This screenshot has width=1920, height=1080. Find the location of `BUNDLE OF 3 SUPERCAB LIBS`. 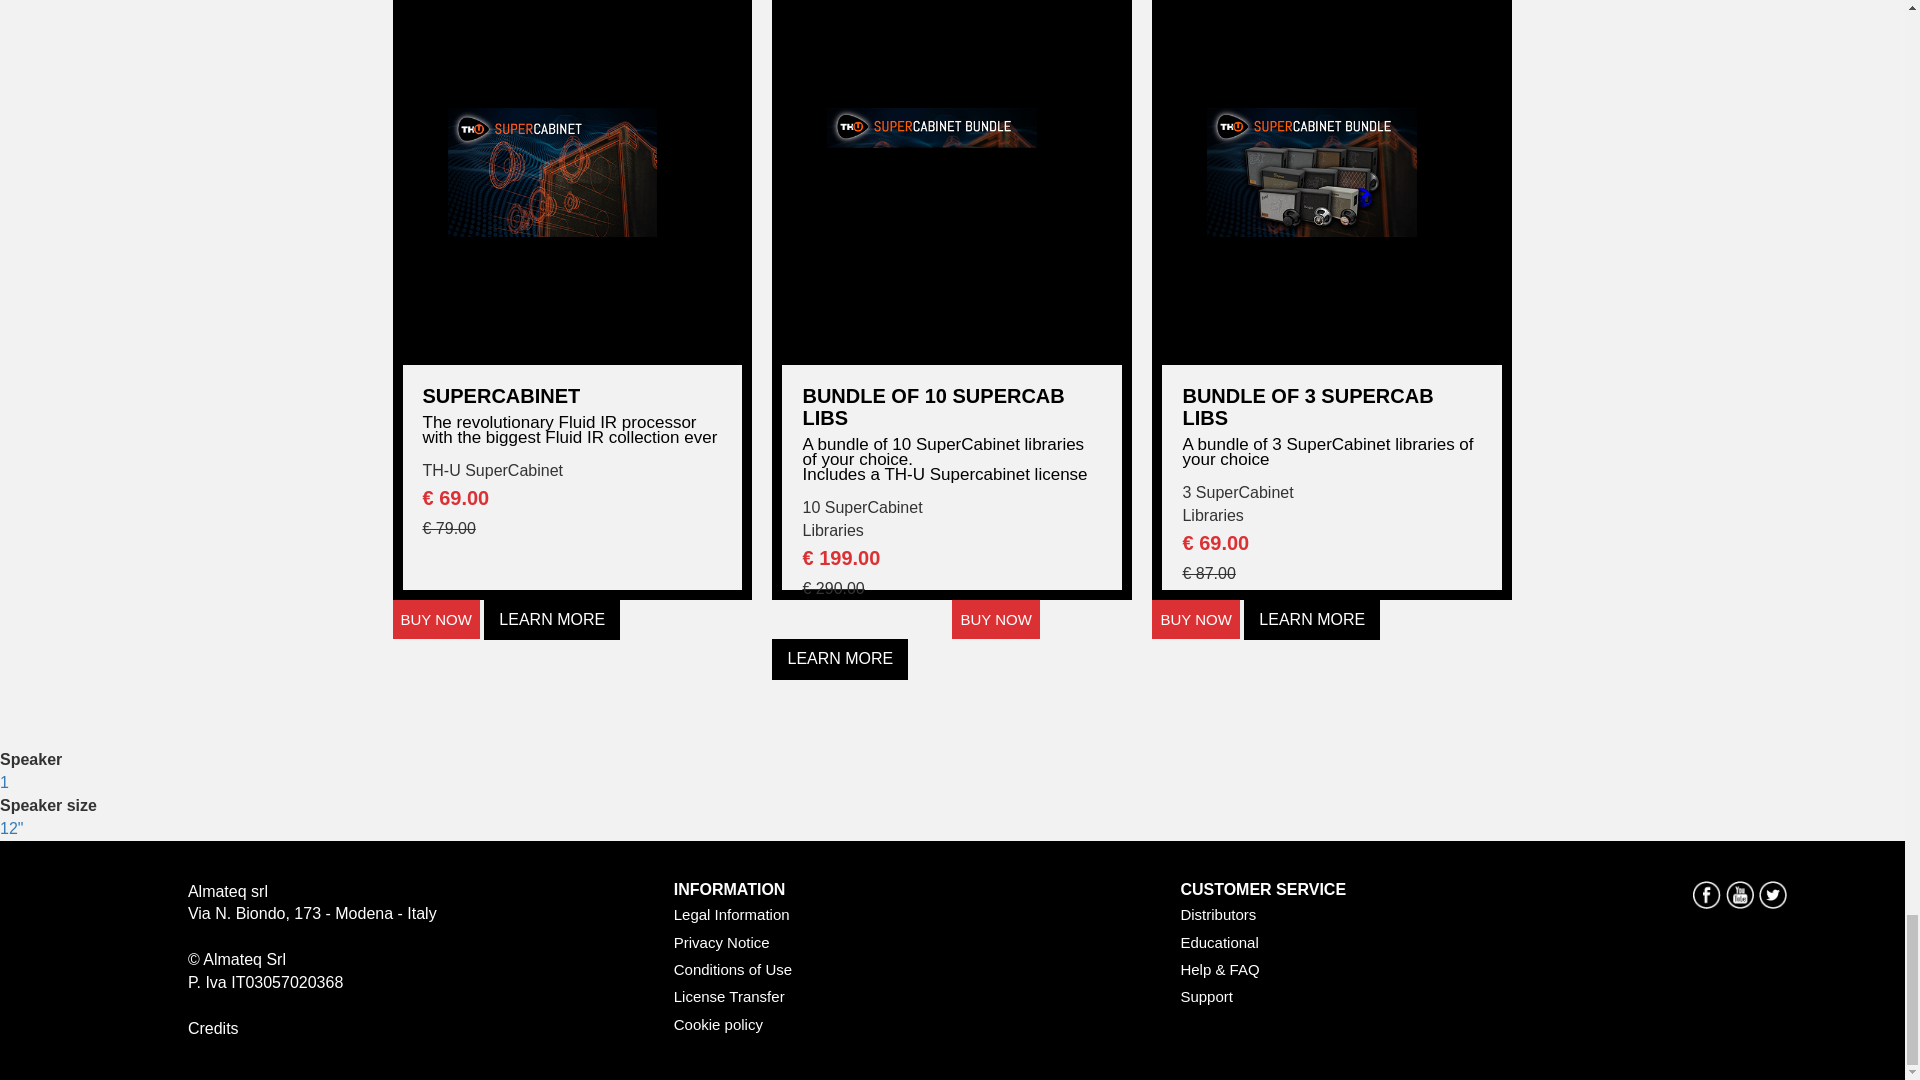

BUNDLE OF 3 SUPERCAB LIBS is located at coordinates (1332, 406).